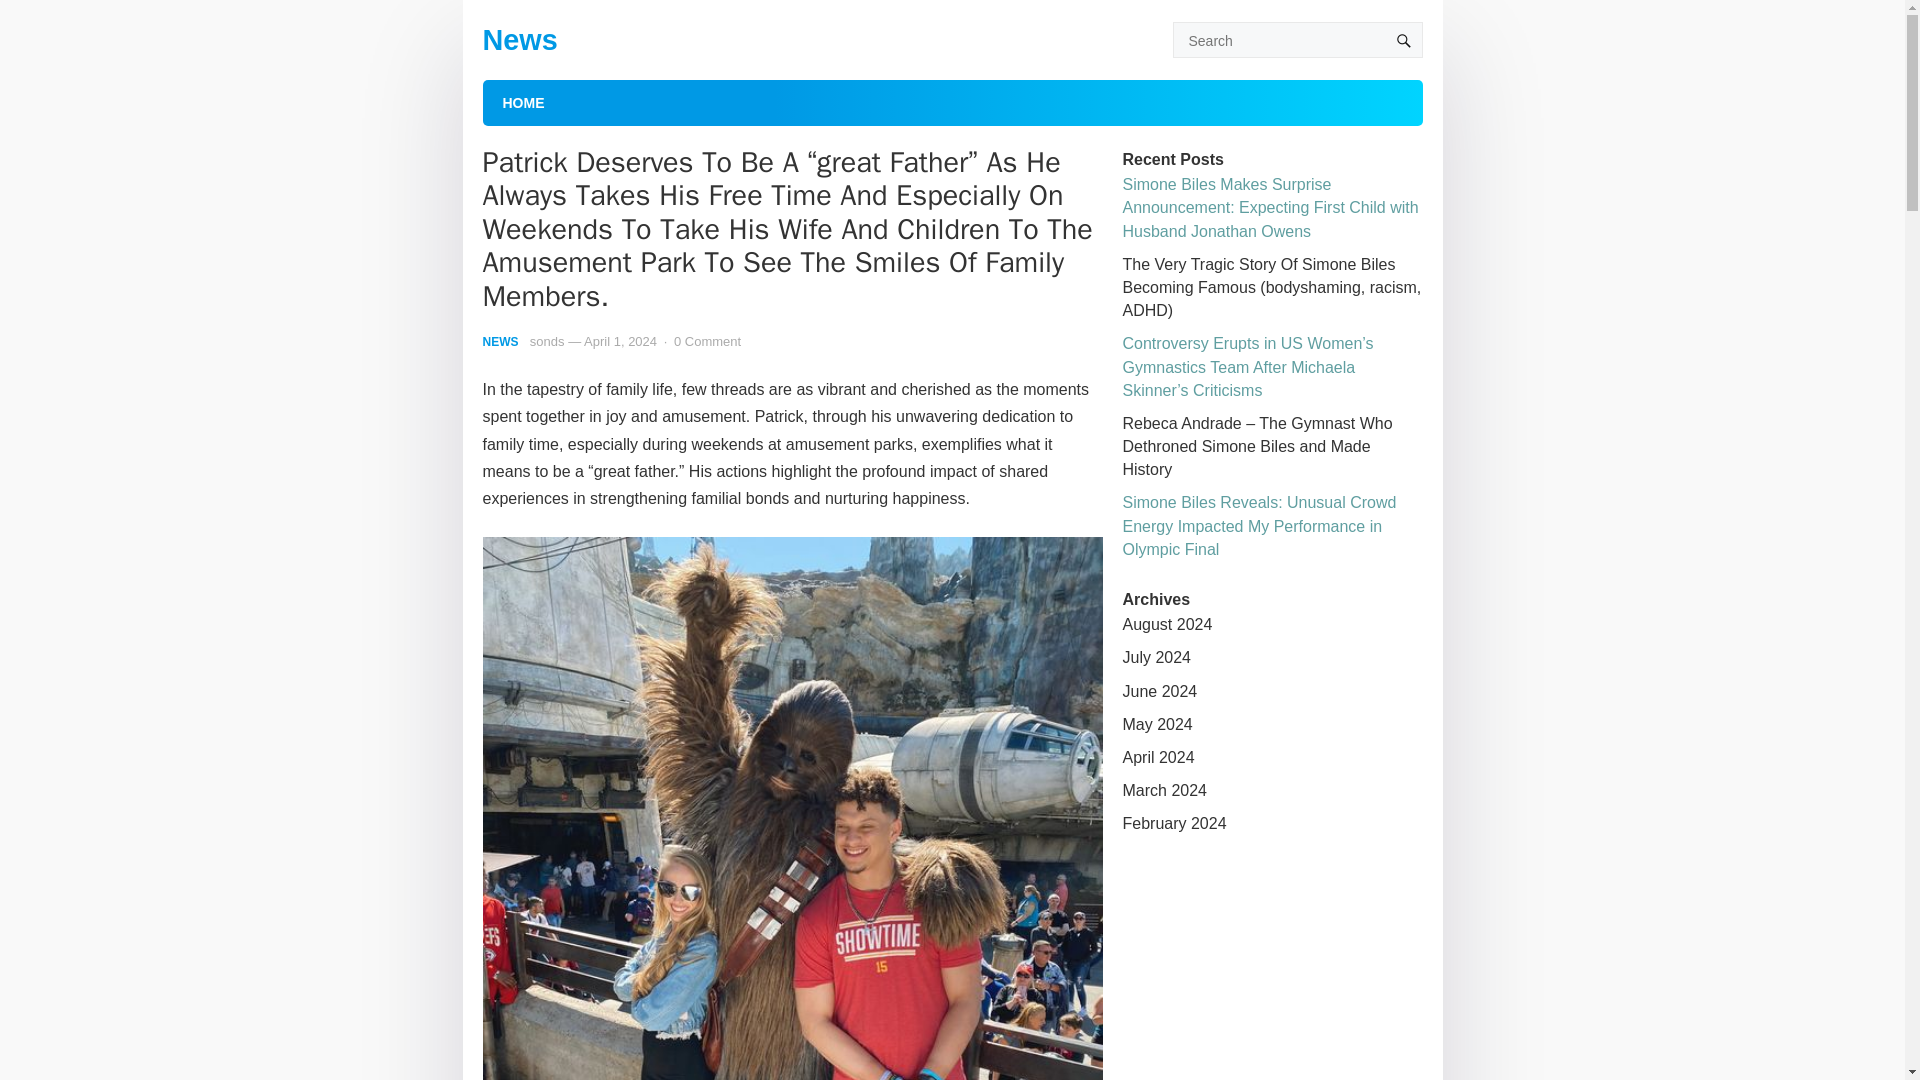  What do you see at coordinates (546, 340) in the screenshot?
I see `Posts by sonds` at bounding box center [546, 340].